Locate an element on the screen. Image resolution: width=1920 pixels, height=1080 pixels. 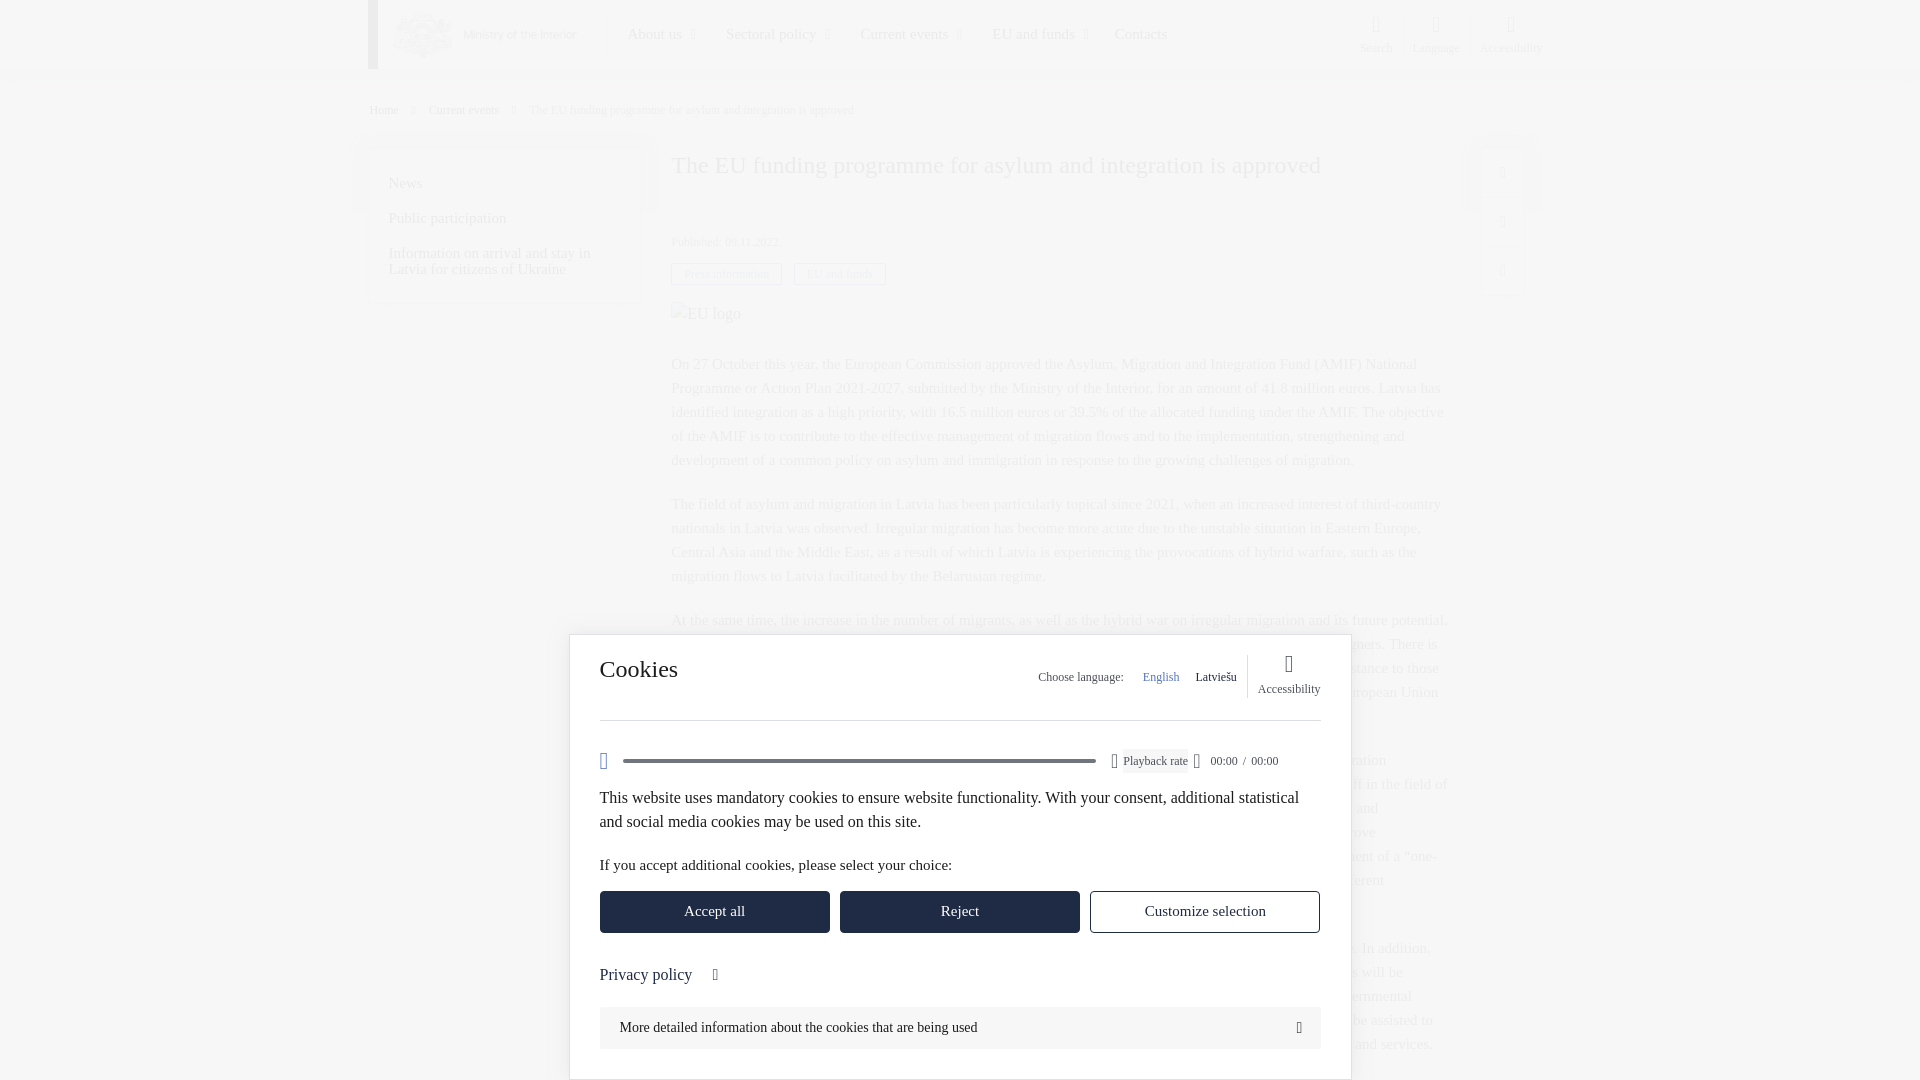
English is located at coordinates (1161, 676).